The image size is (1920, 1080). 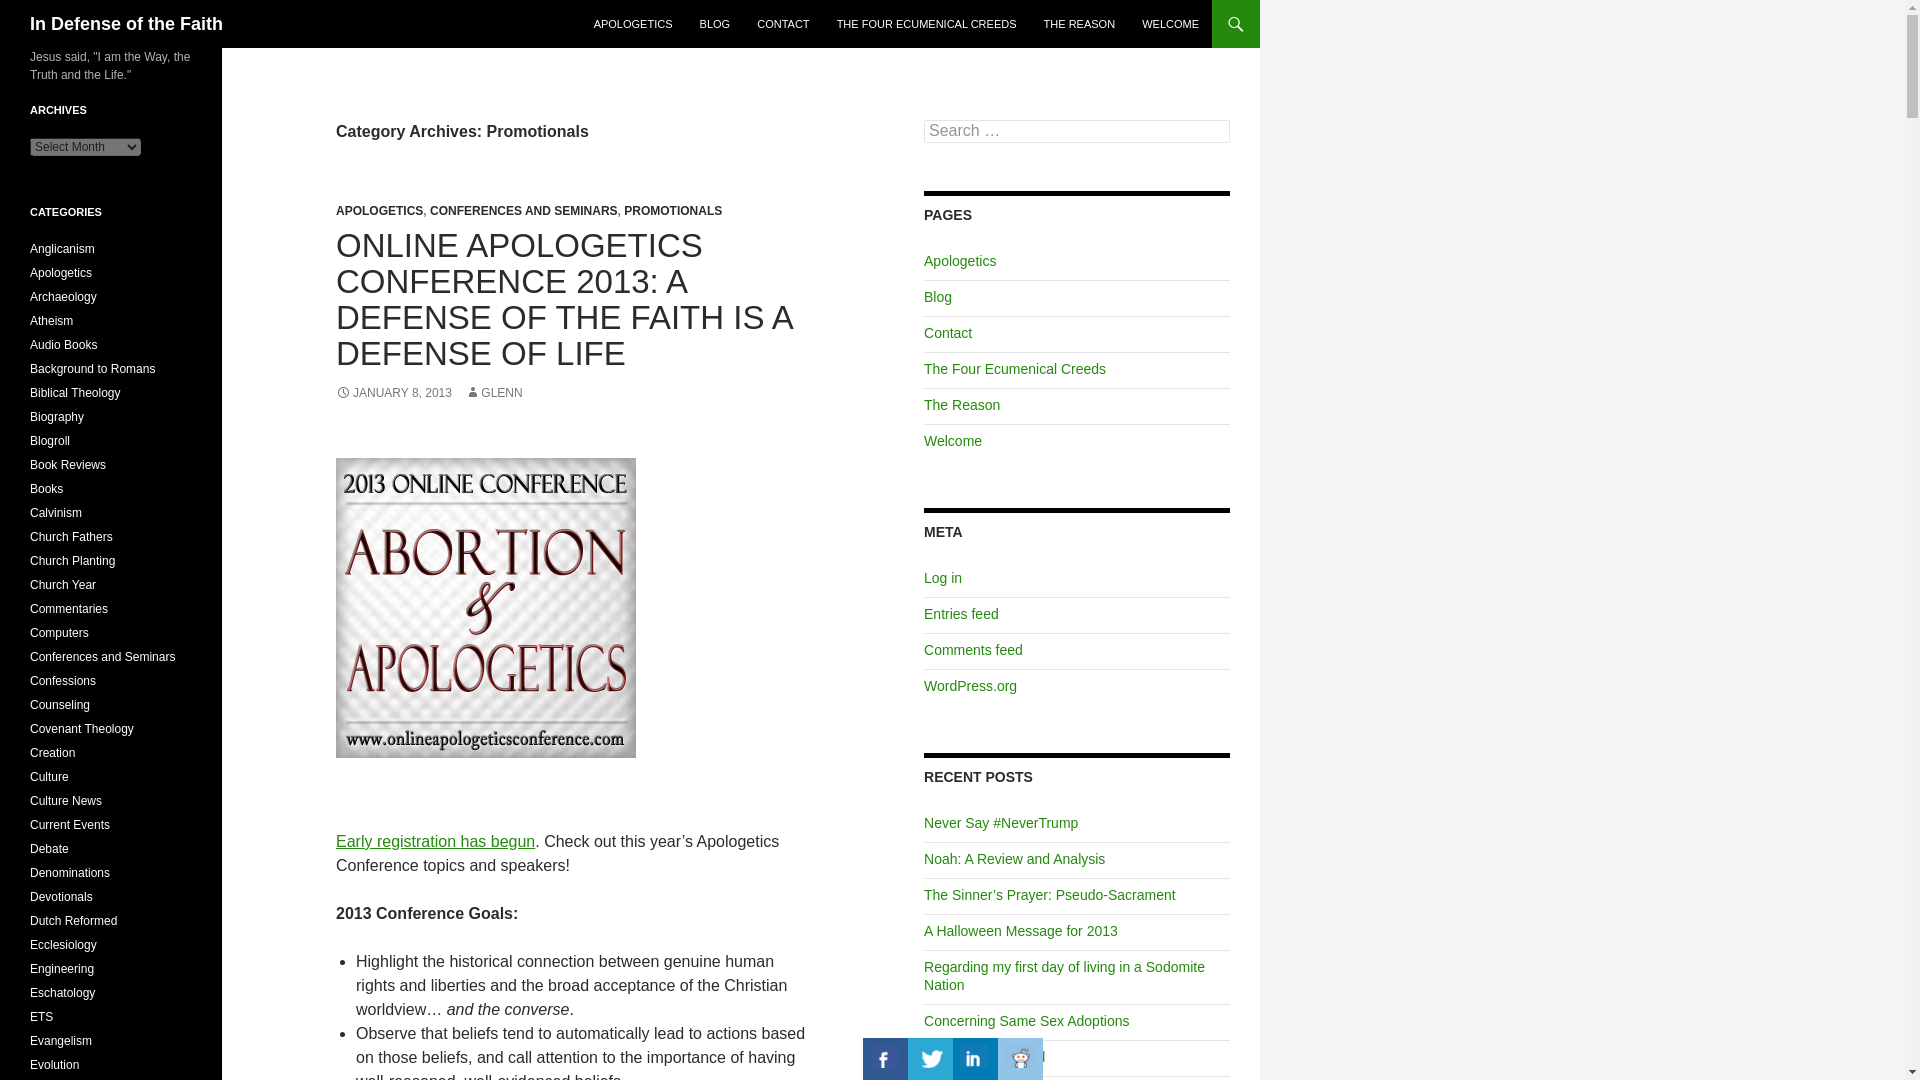 What do you see at coordinates (633, 24) in the screenshot?
I see `APOLOGETICS` at bounding box center [633, 24].